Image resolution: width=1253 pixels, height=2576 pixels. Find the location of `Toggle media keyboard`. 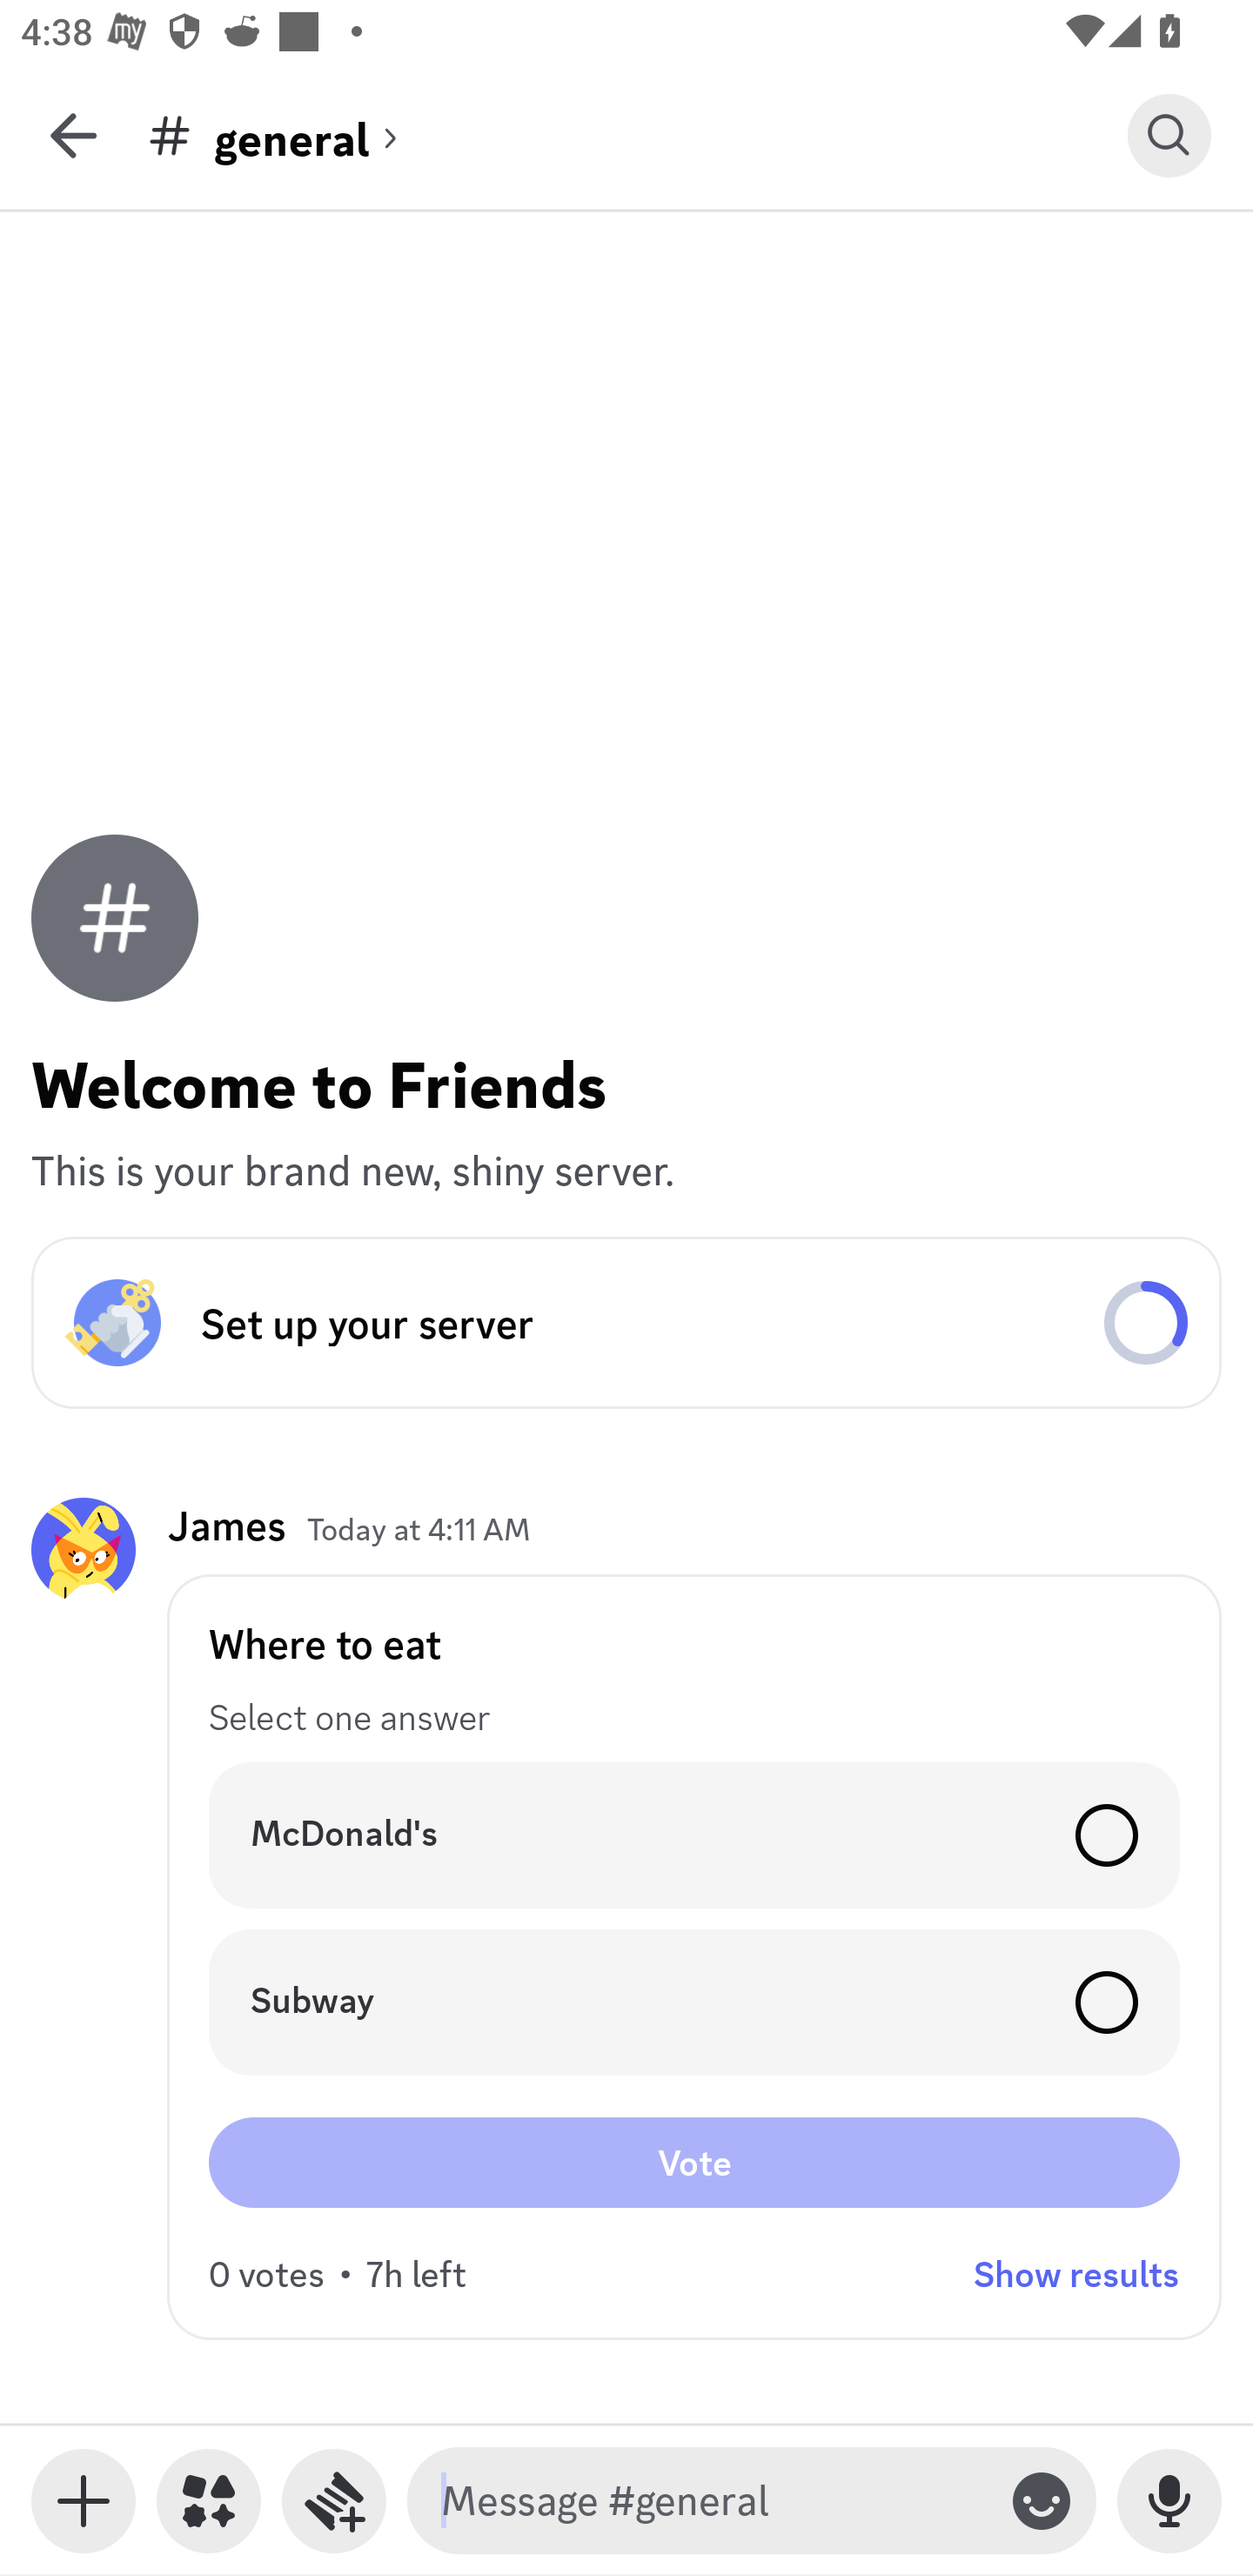

Toggle media keyboard is located at coordinates (84, 2501).